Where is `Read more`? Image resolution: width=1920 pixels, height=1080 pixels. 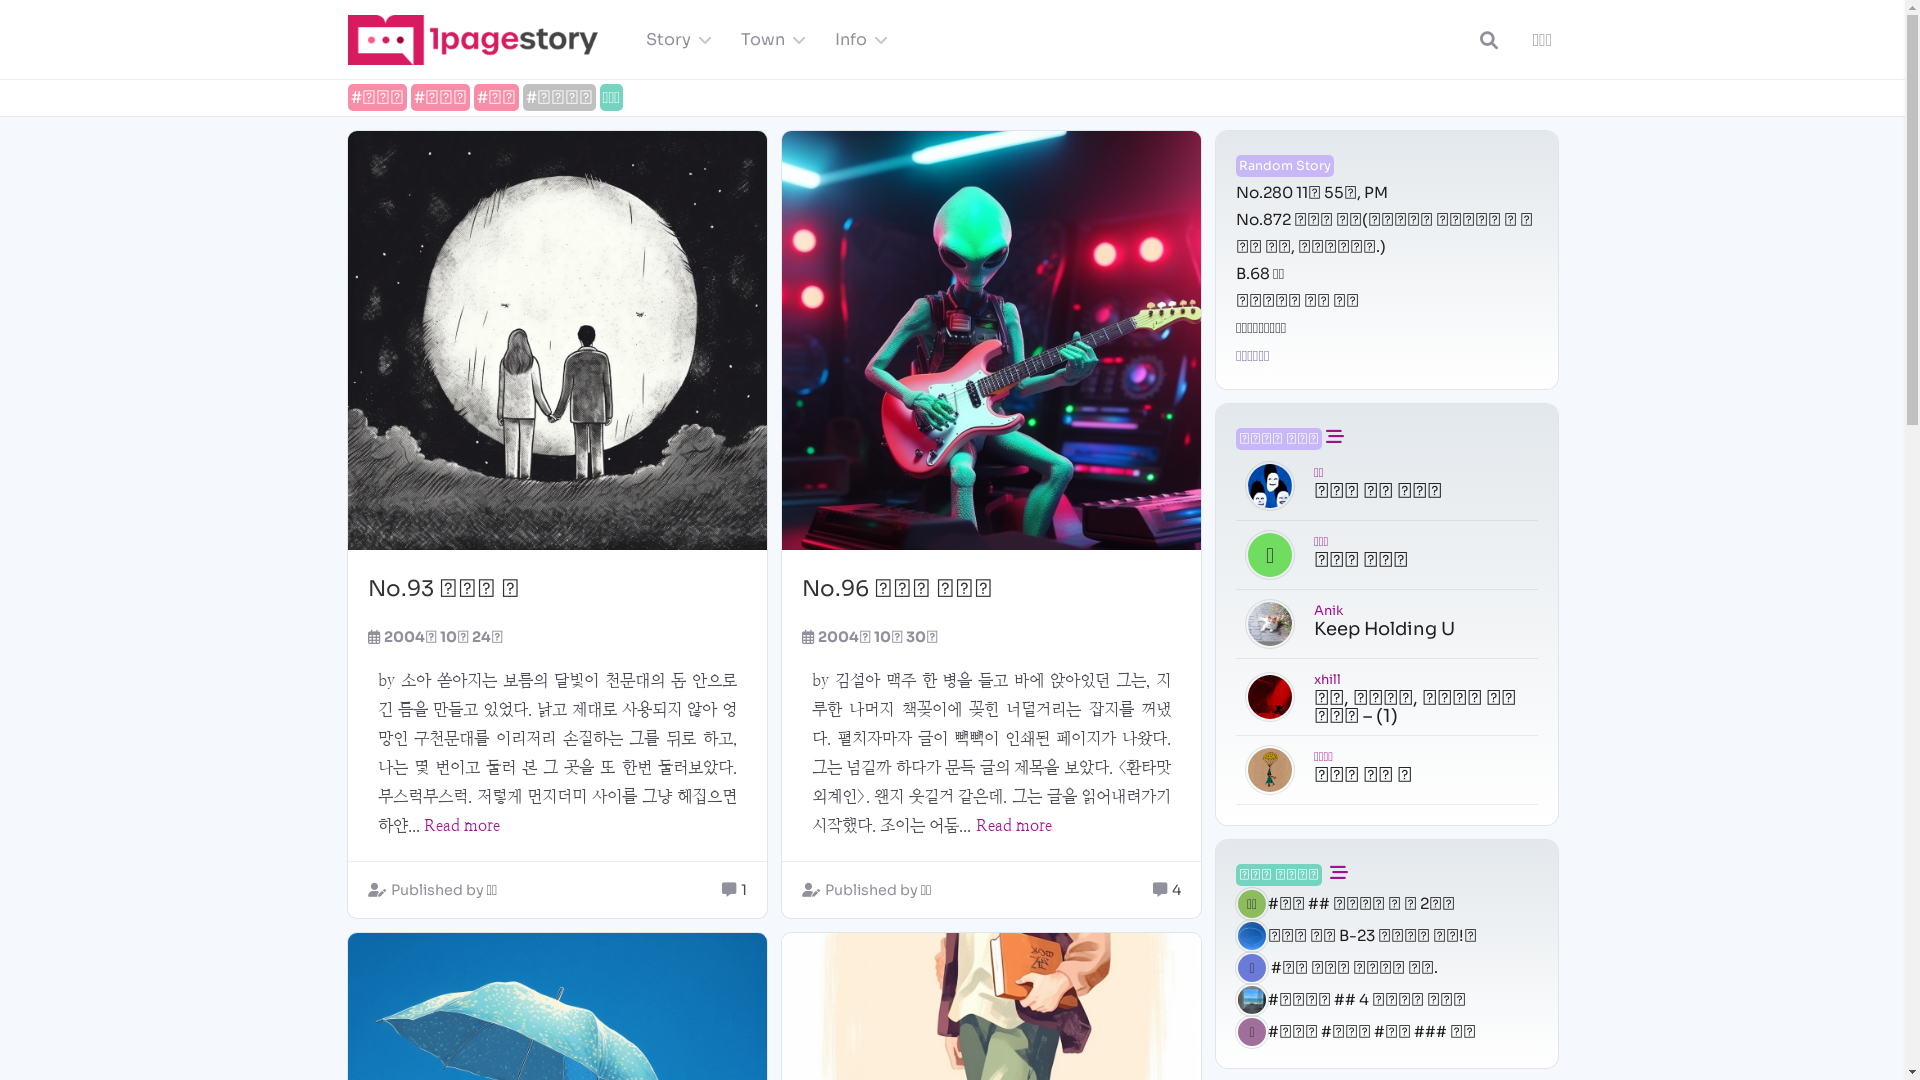 Read more is located at coordinates (1014, 826).